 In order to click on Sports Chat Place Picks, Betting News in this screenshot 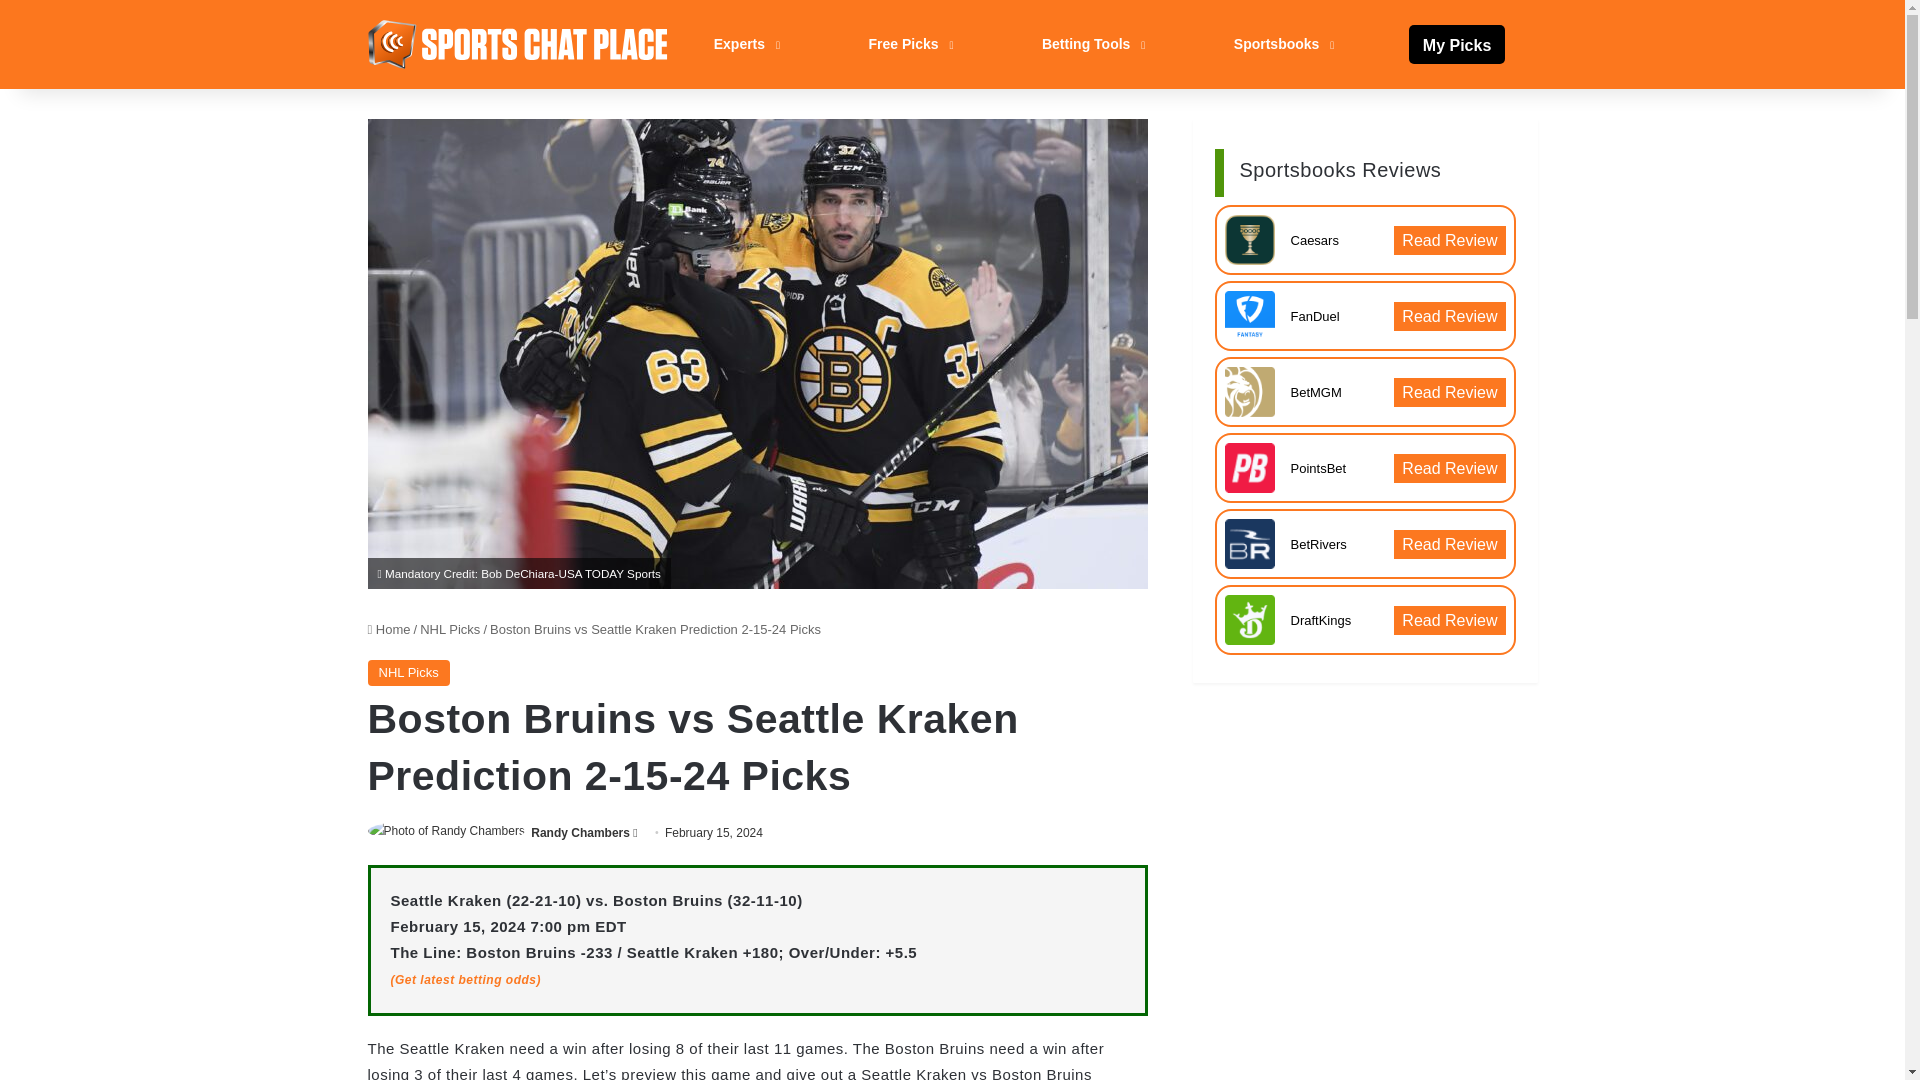, I will do `click(518, 44)`.